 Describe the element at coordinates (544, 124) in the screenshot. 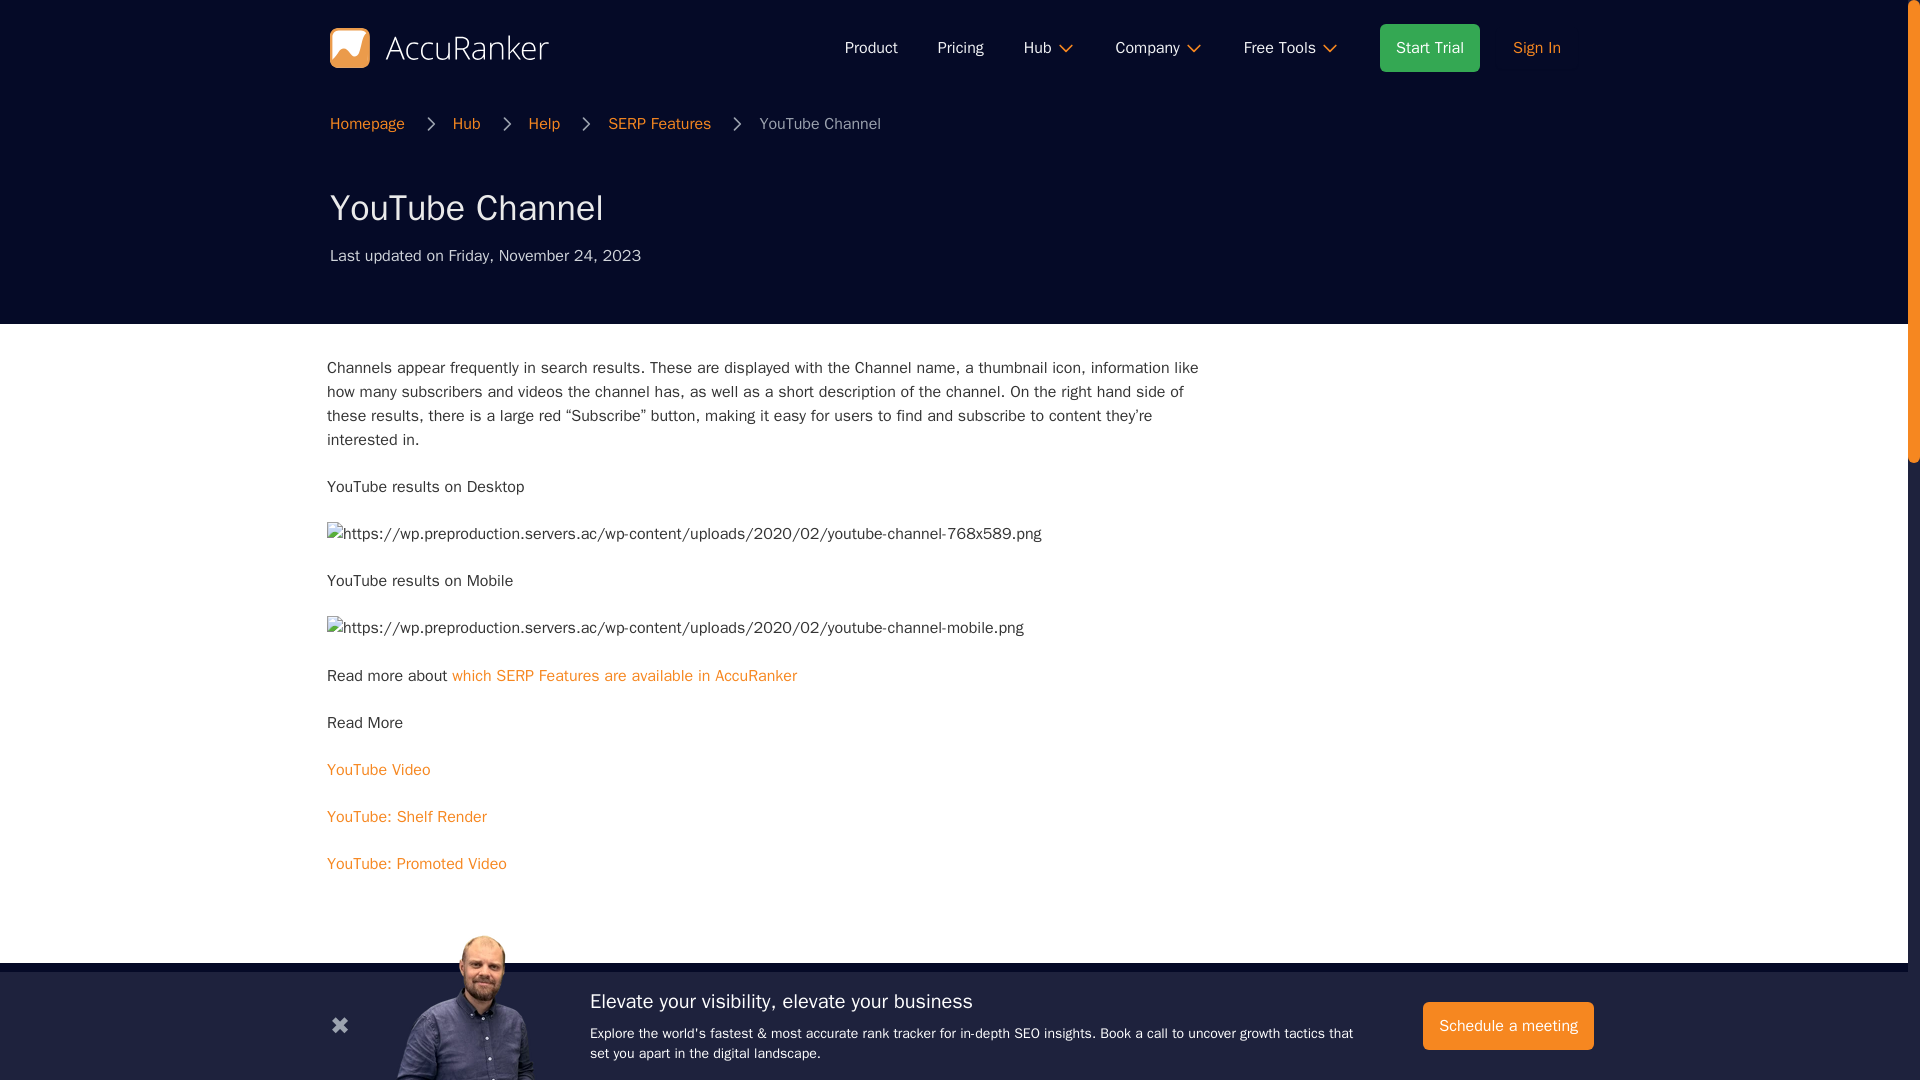

I see `Help` at that location.